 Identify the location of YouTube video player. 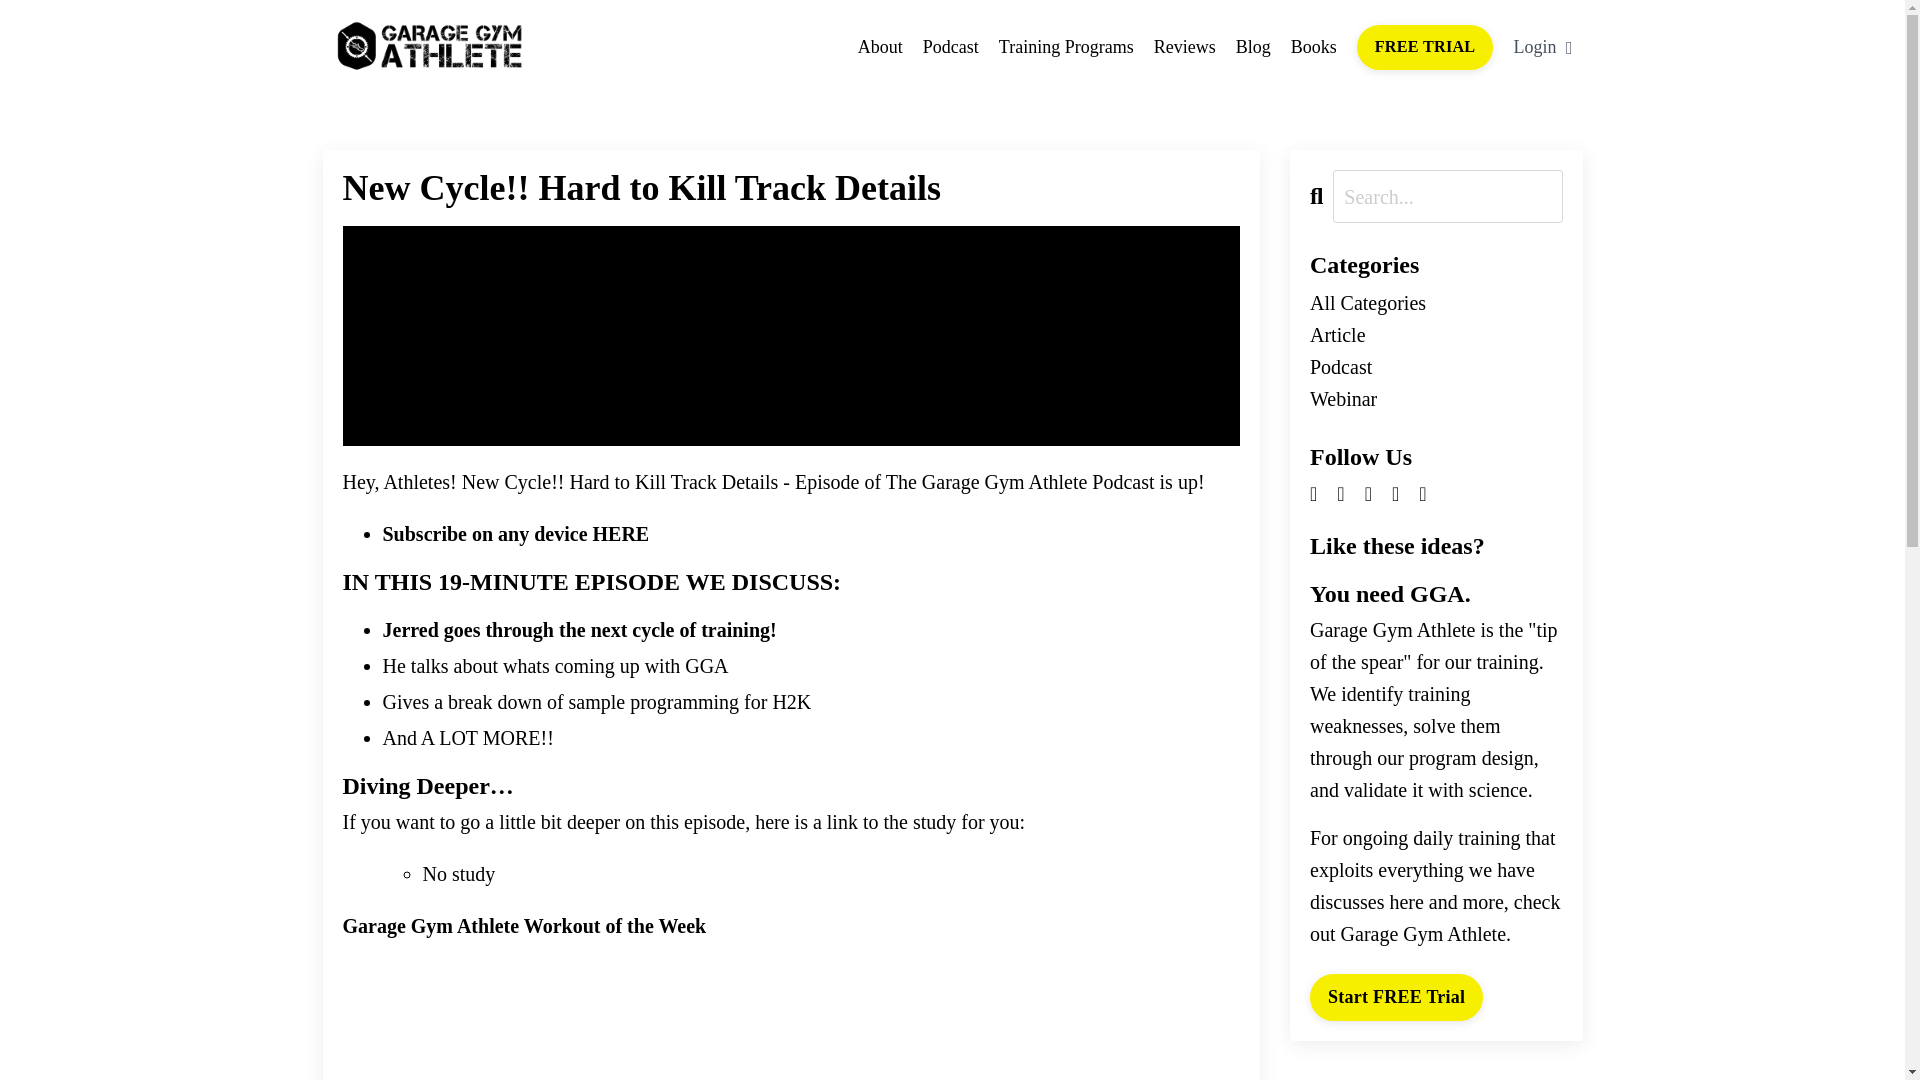
(790, 1018).